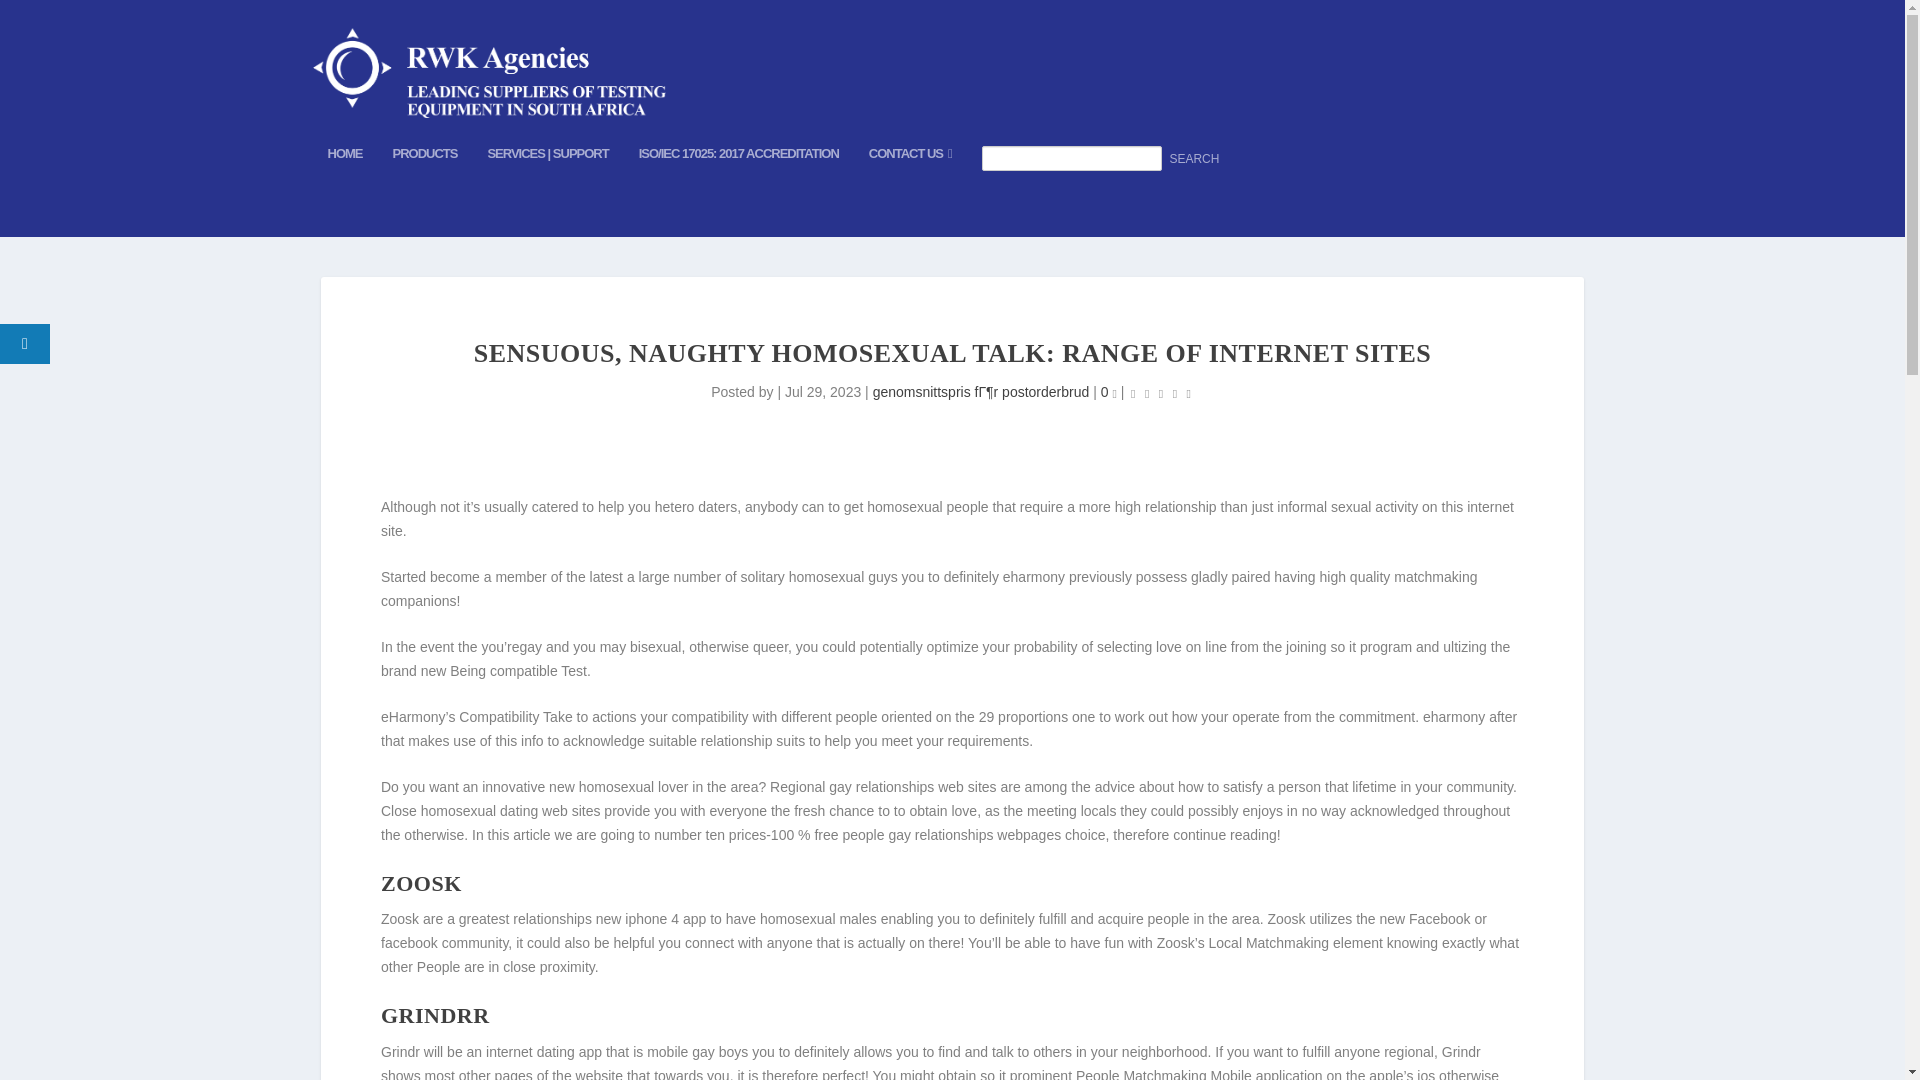 This screenshot has width=1920, height=1080. Describe the element at coordinates (1102, 191) in the screenshot. I see `SEARCH FOR:` at that location.